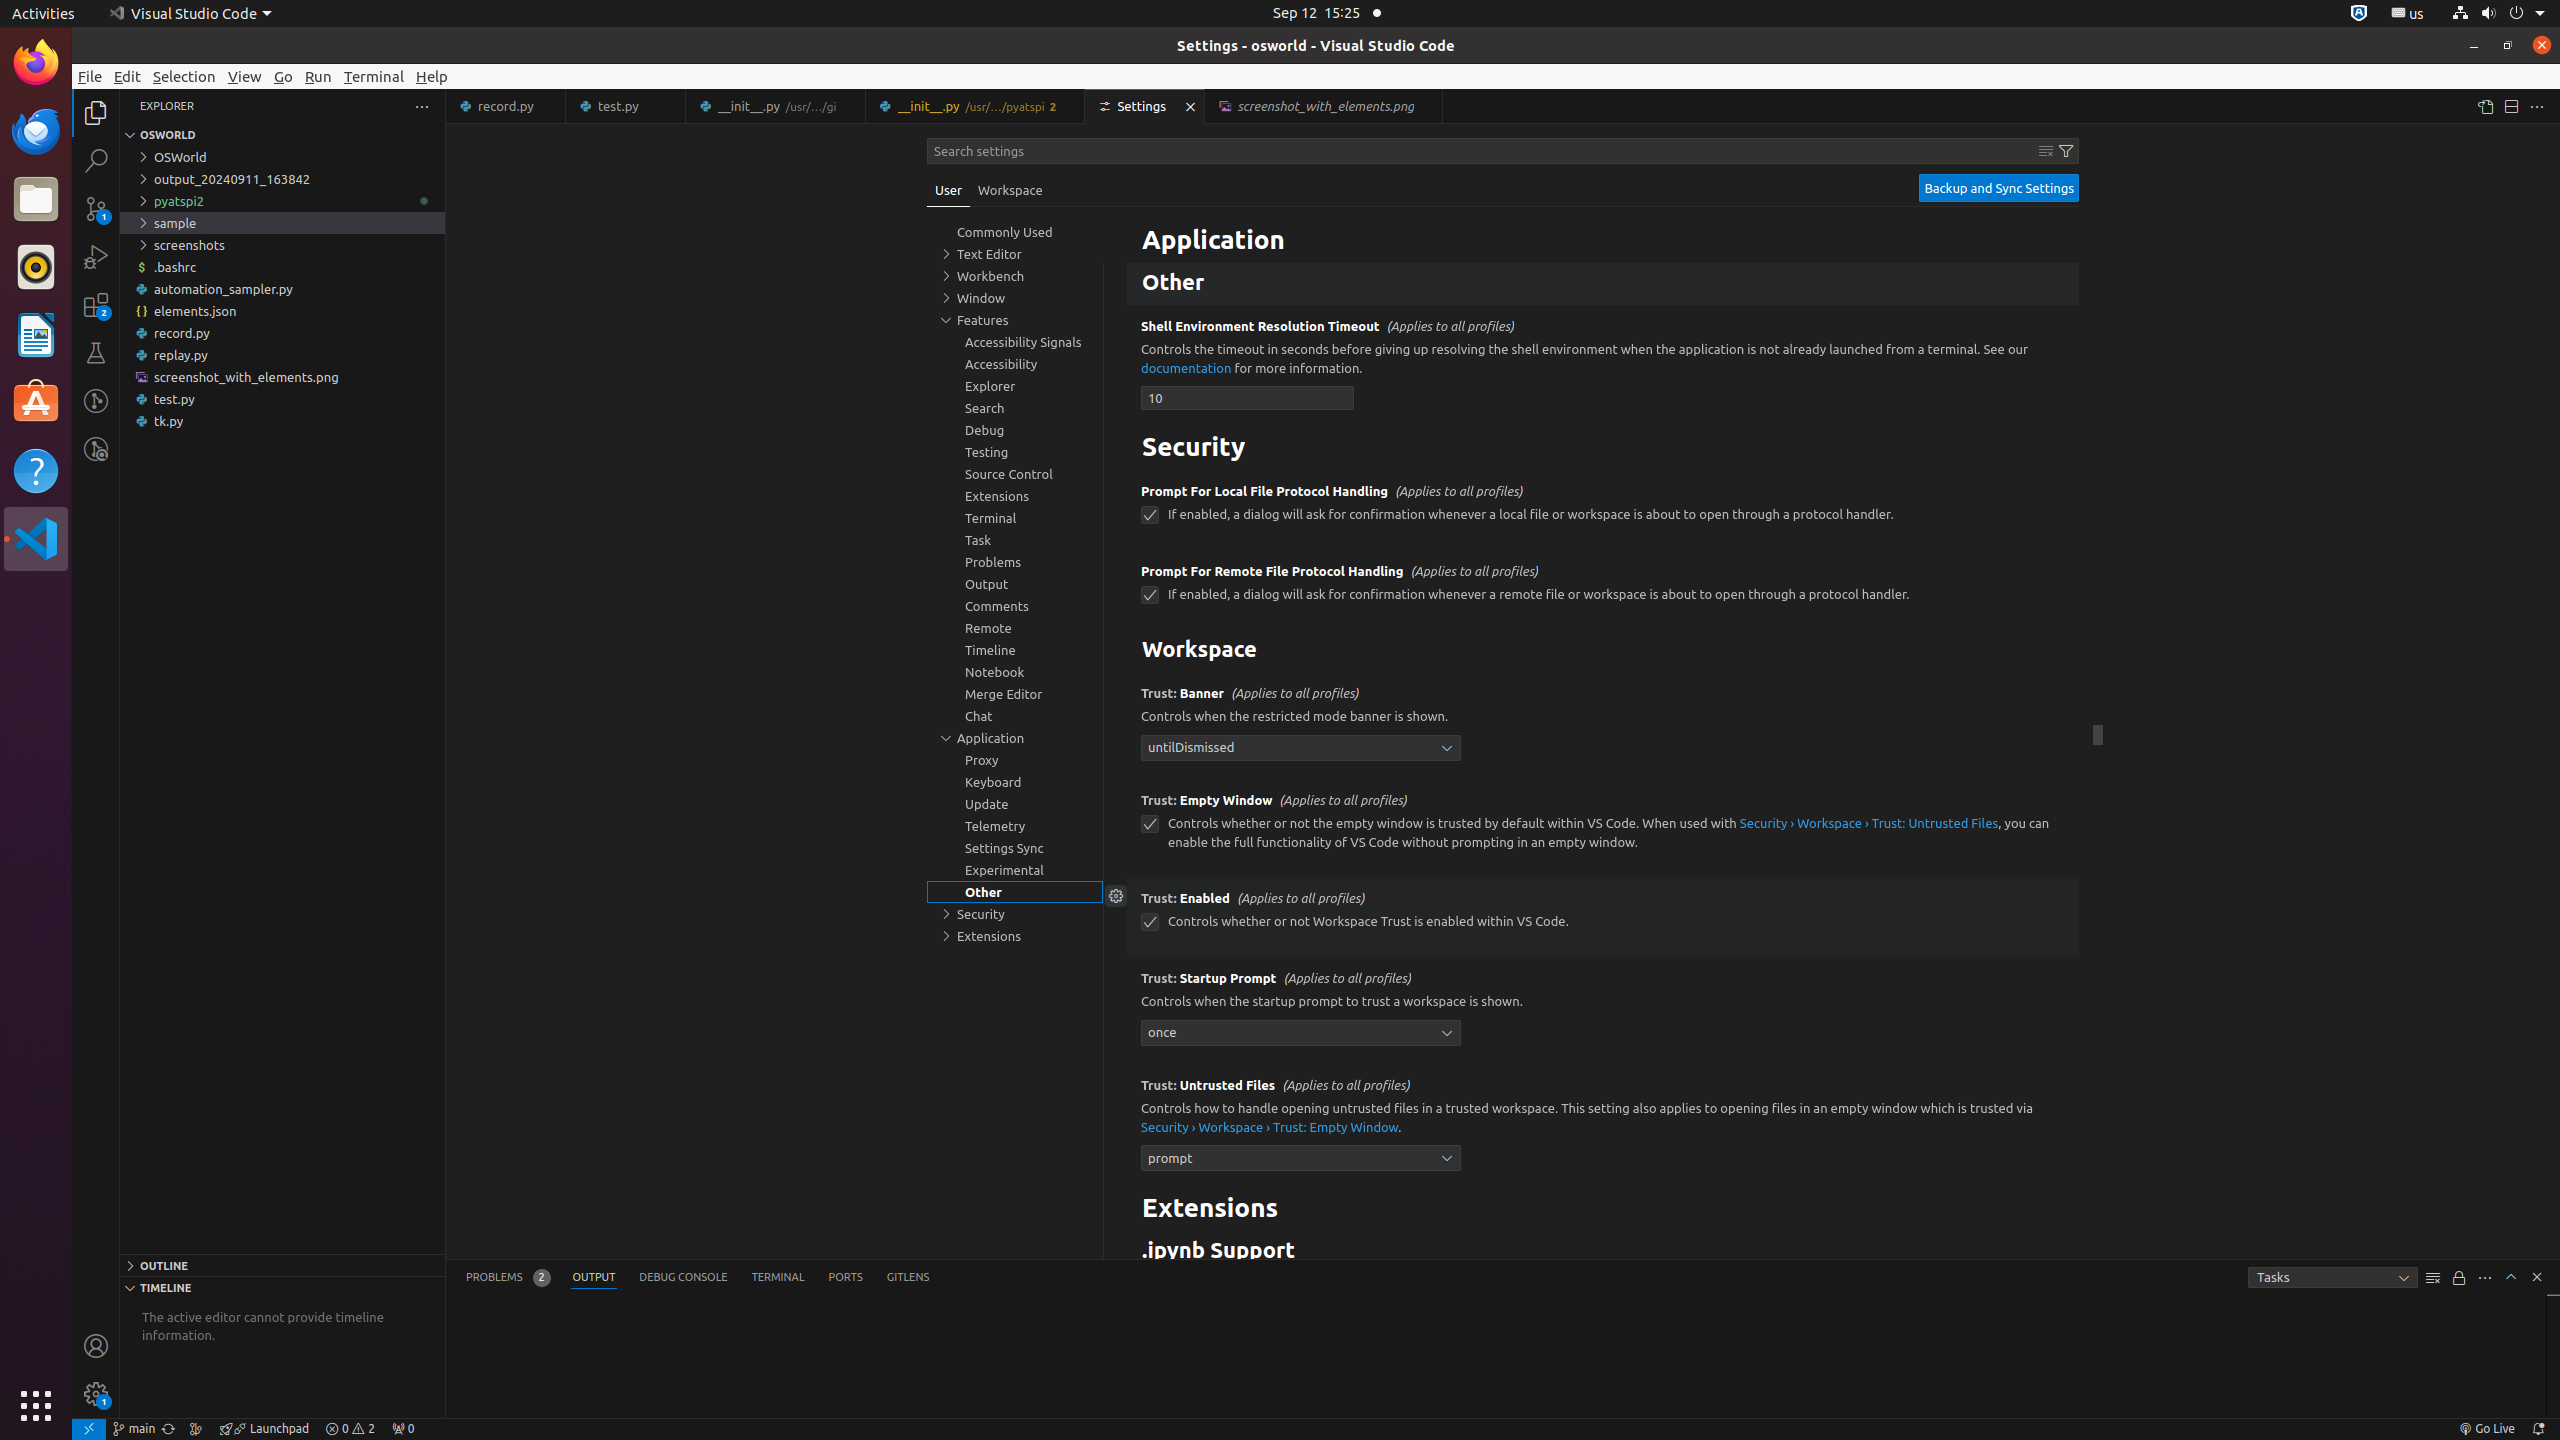 This screenshot has height=1440, width=2560. I want to click on automation_sampler.py, so click(282, 289).